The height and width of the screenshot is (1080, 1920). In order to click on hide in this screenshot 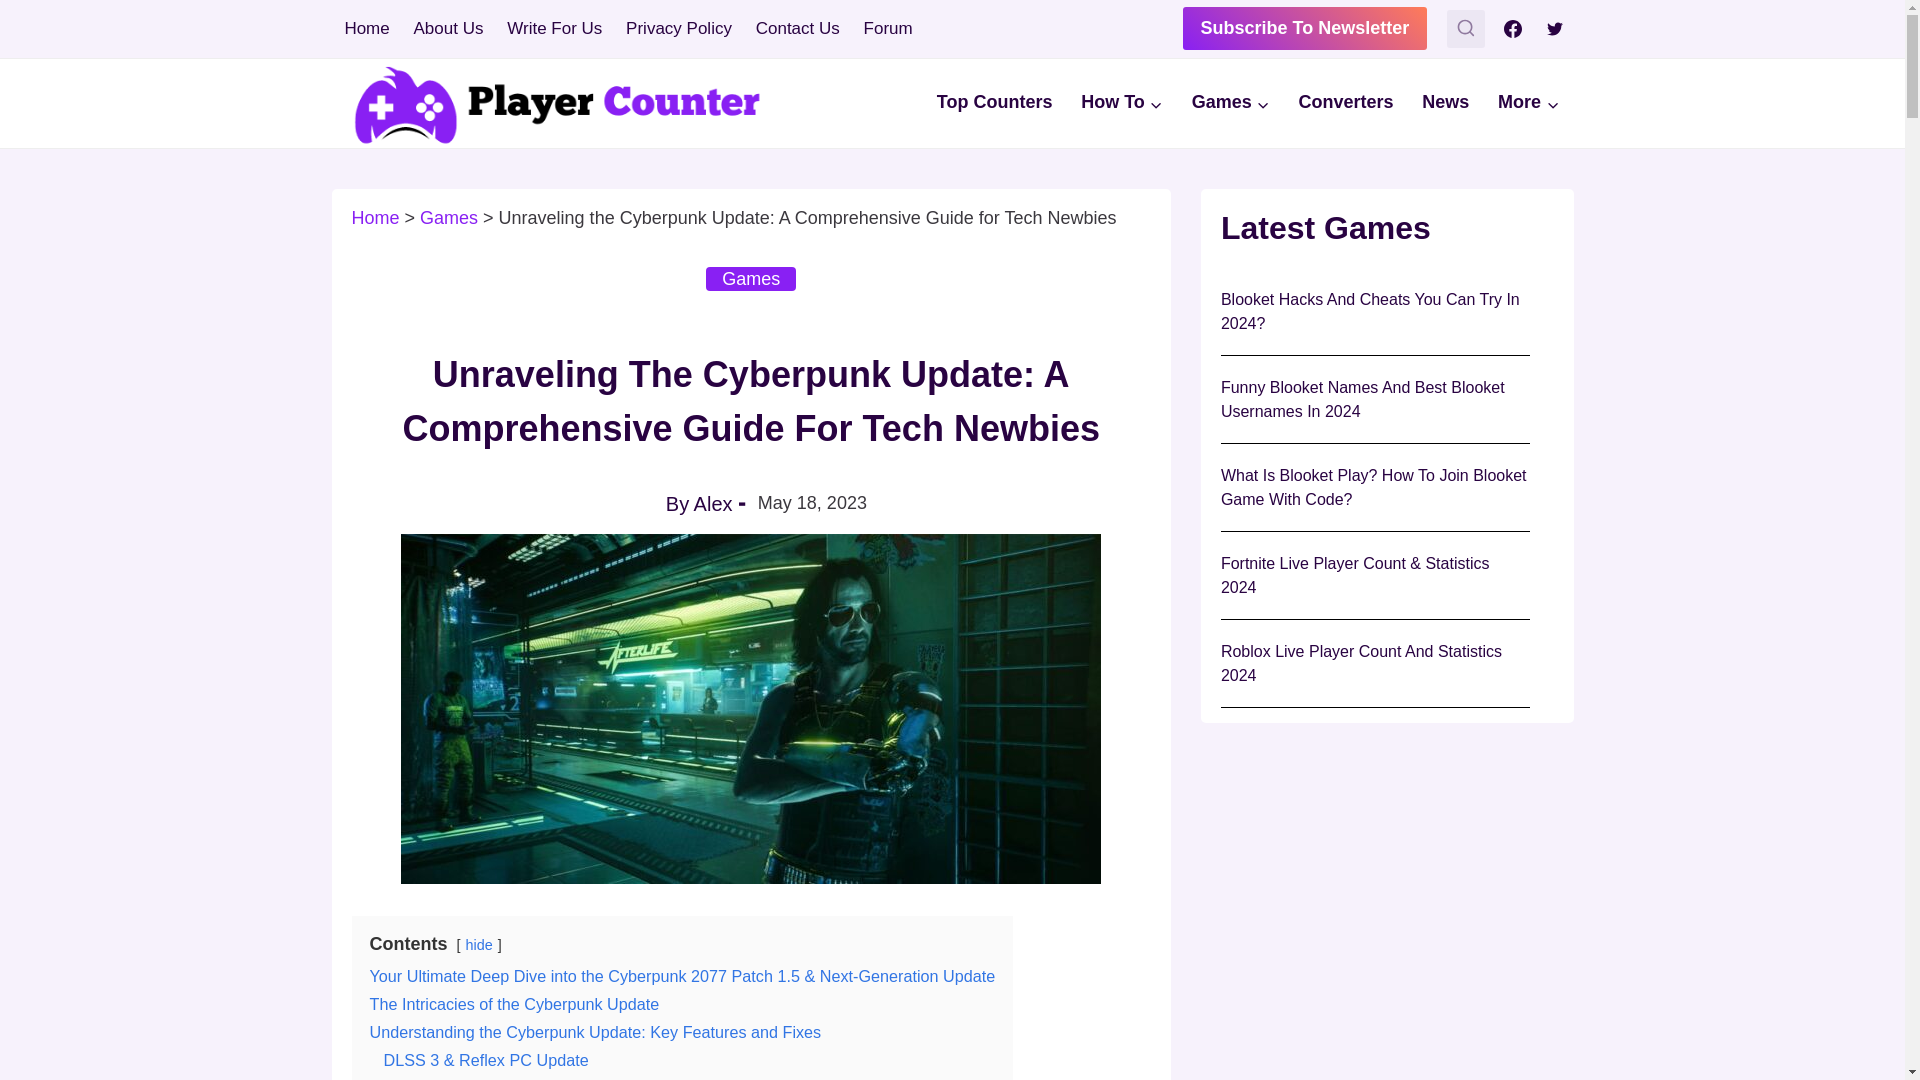, I will do `click(480, 944)`.